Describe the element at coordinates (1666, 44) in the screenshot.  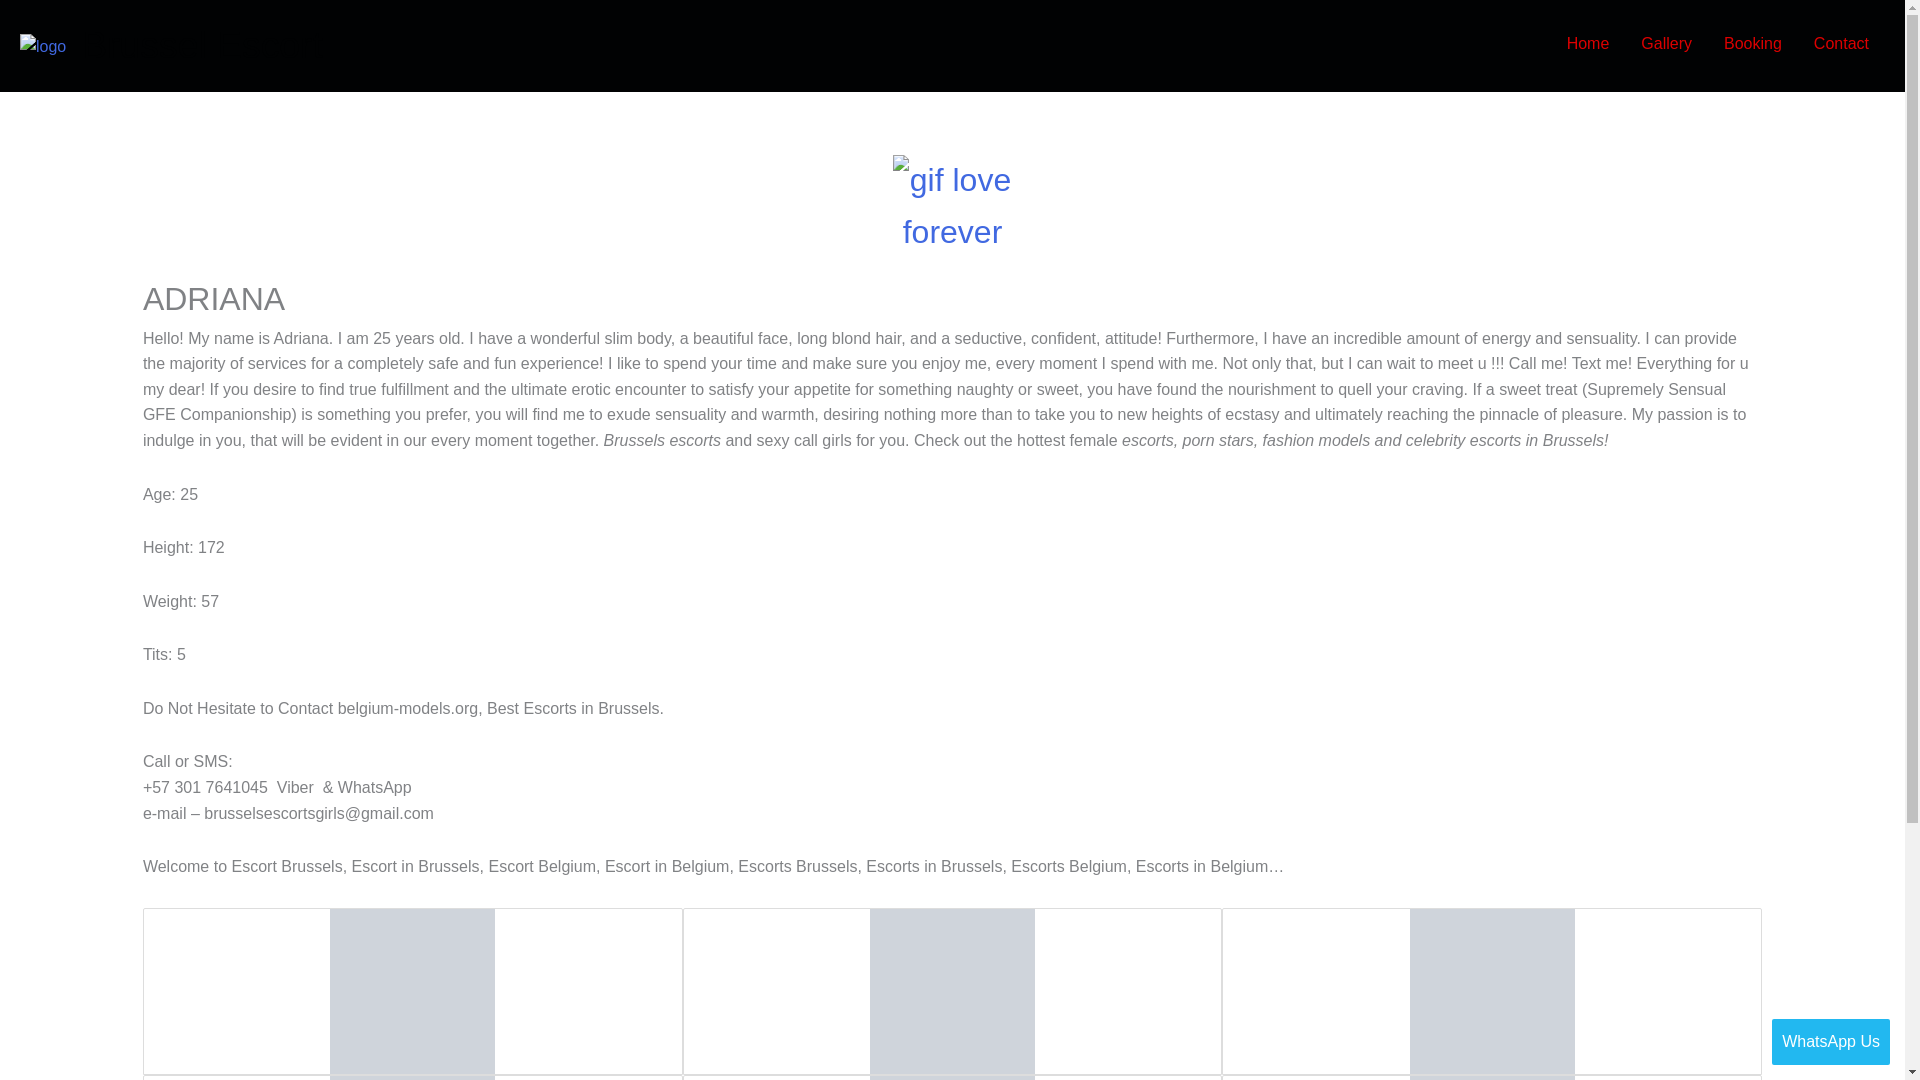
I see `Gallery` at that location.